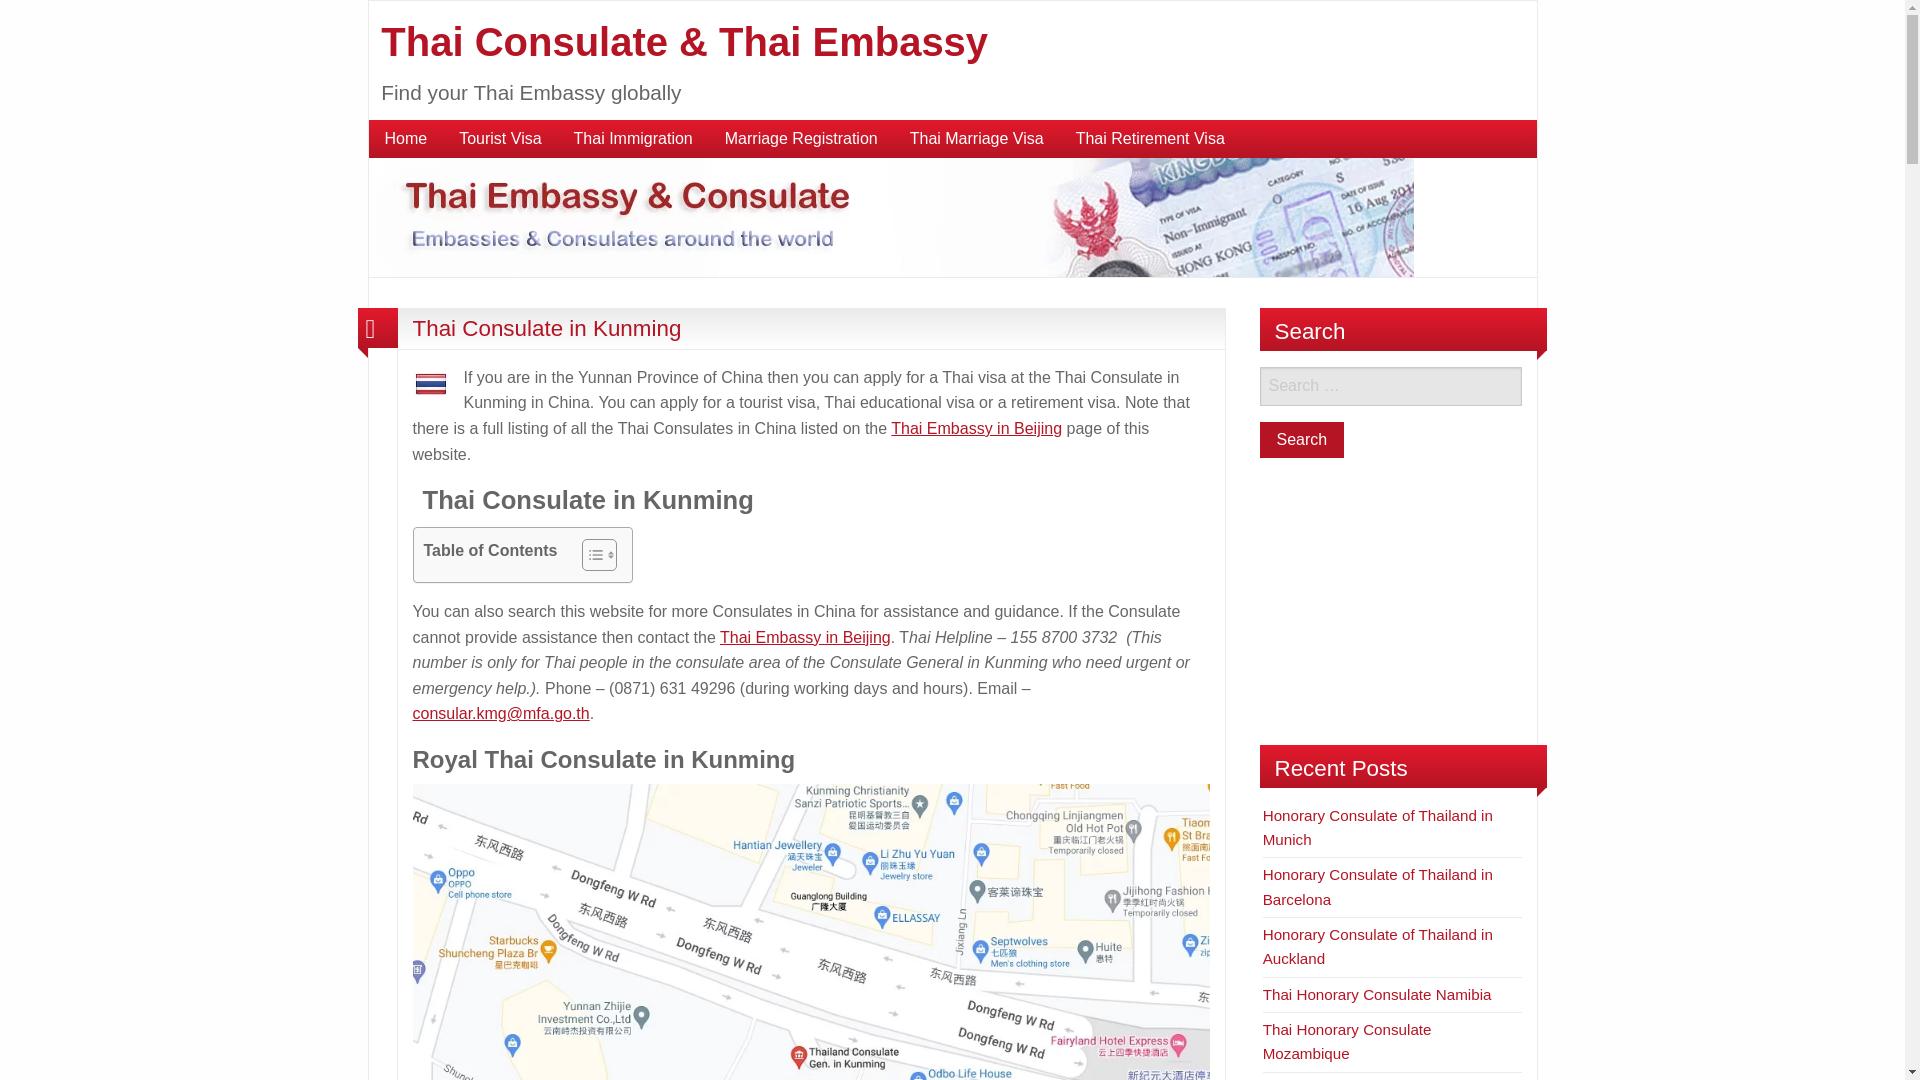 Image resolution: width=1920 pixels, height=1080 pixels. I want to click on Search, so click(1302, 440).